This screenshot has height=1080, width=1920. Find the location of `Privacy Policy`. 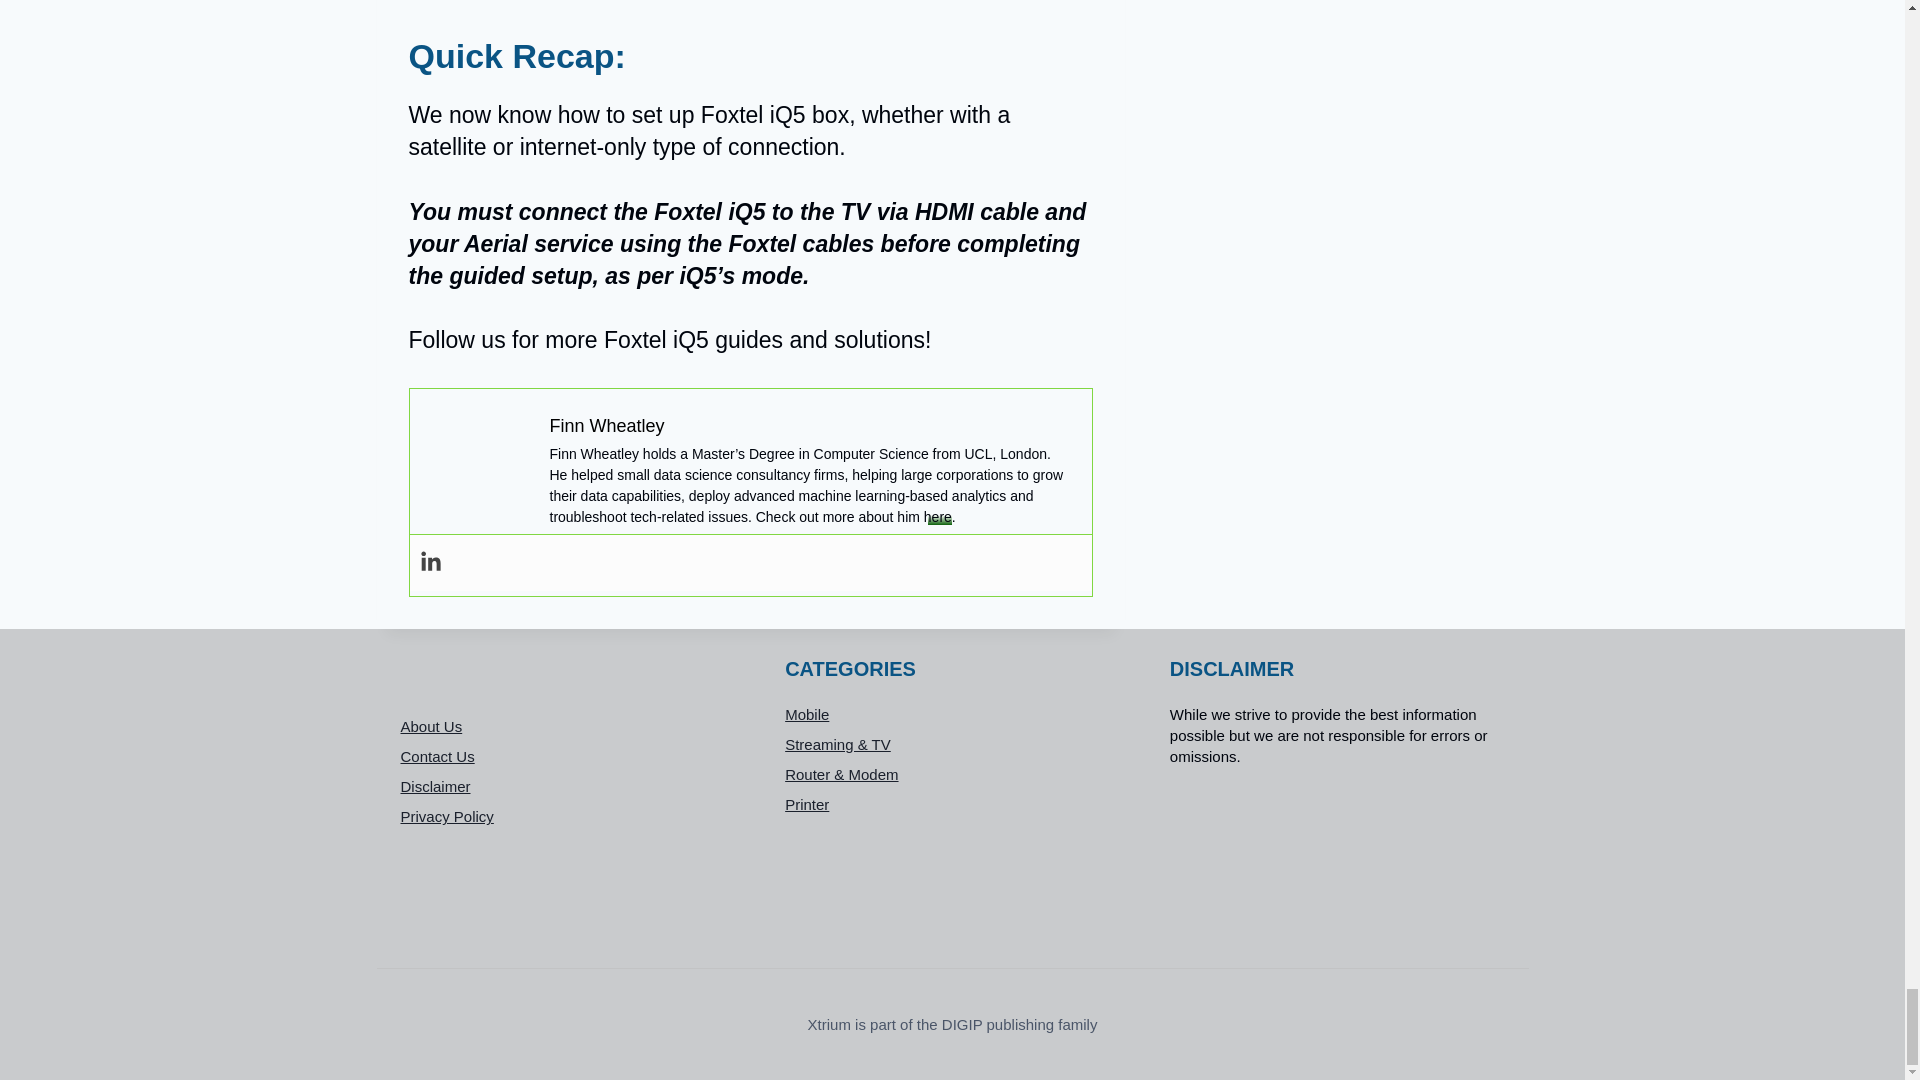

Privacy Policy is located at coordinates (567, 816).